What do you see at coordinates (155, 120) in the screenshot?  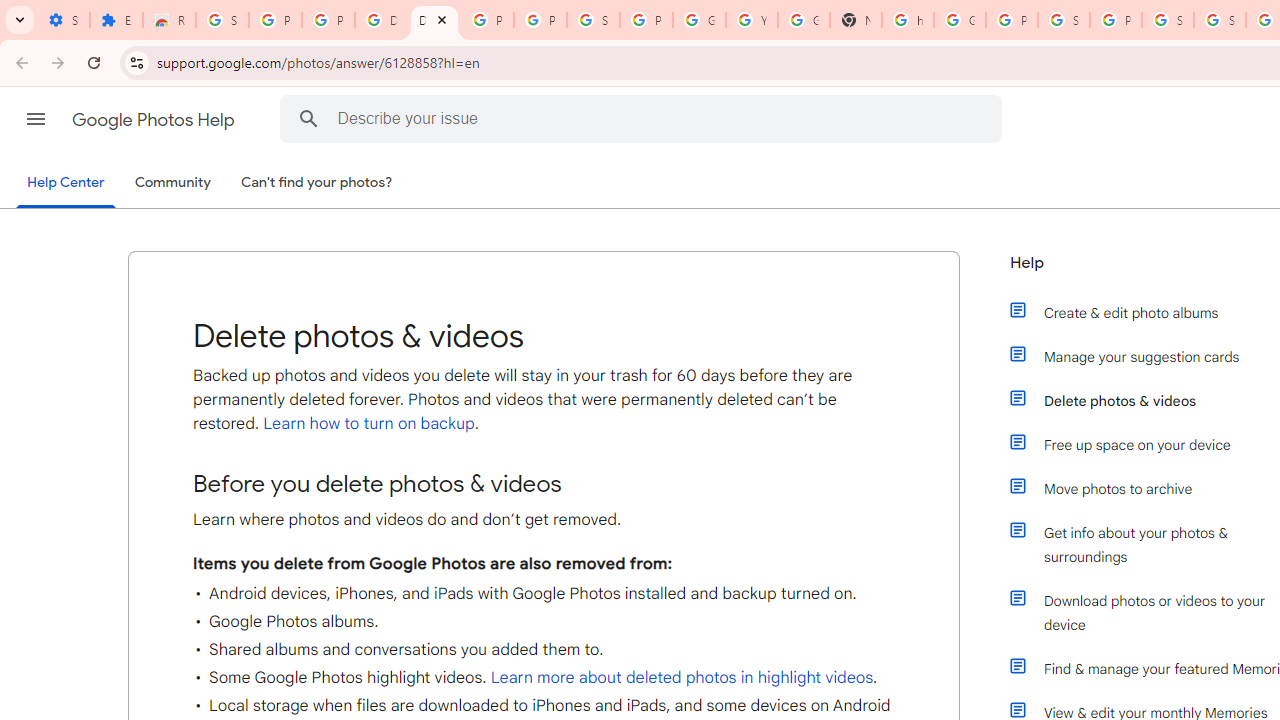 I see `Google Photos Help` at bounding box center [155, 120].